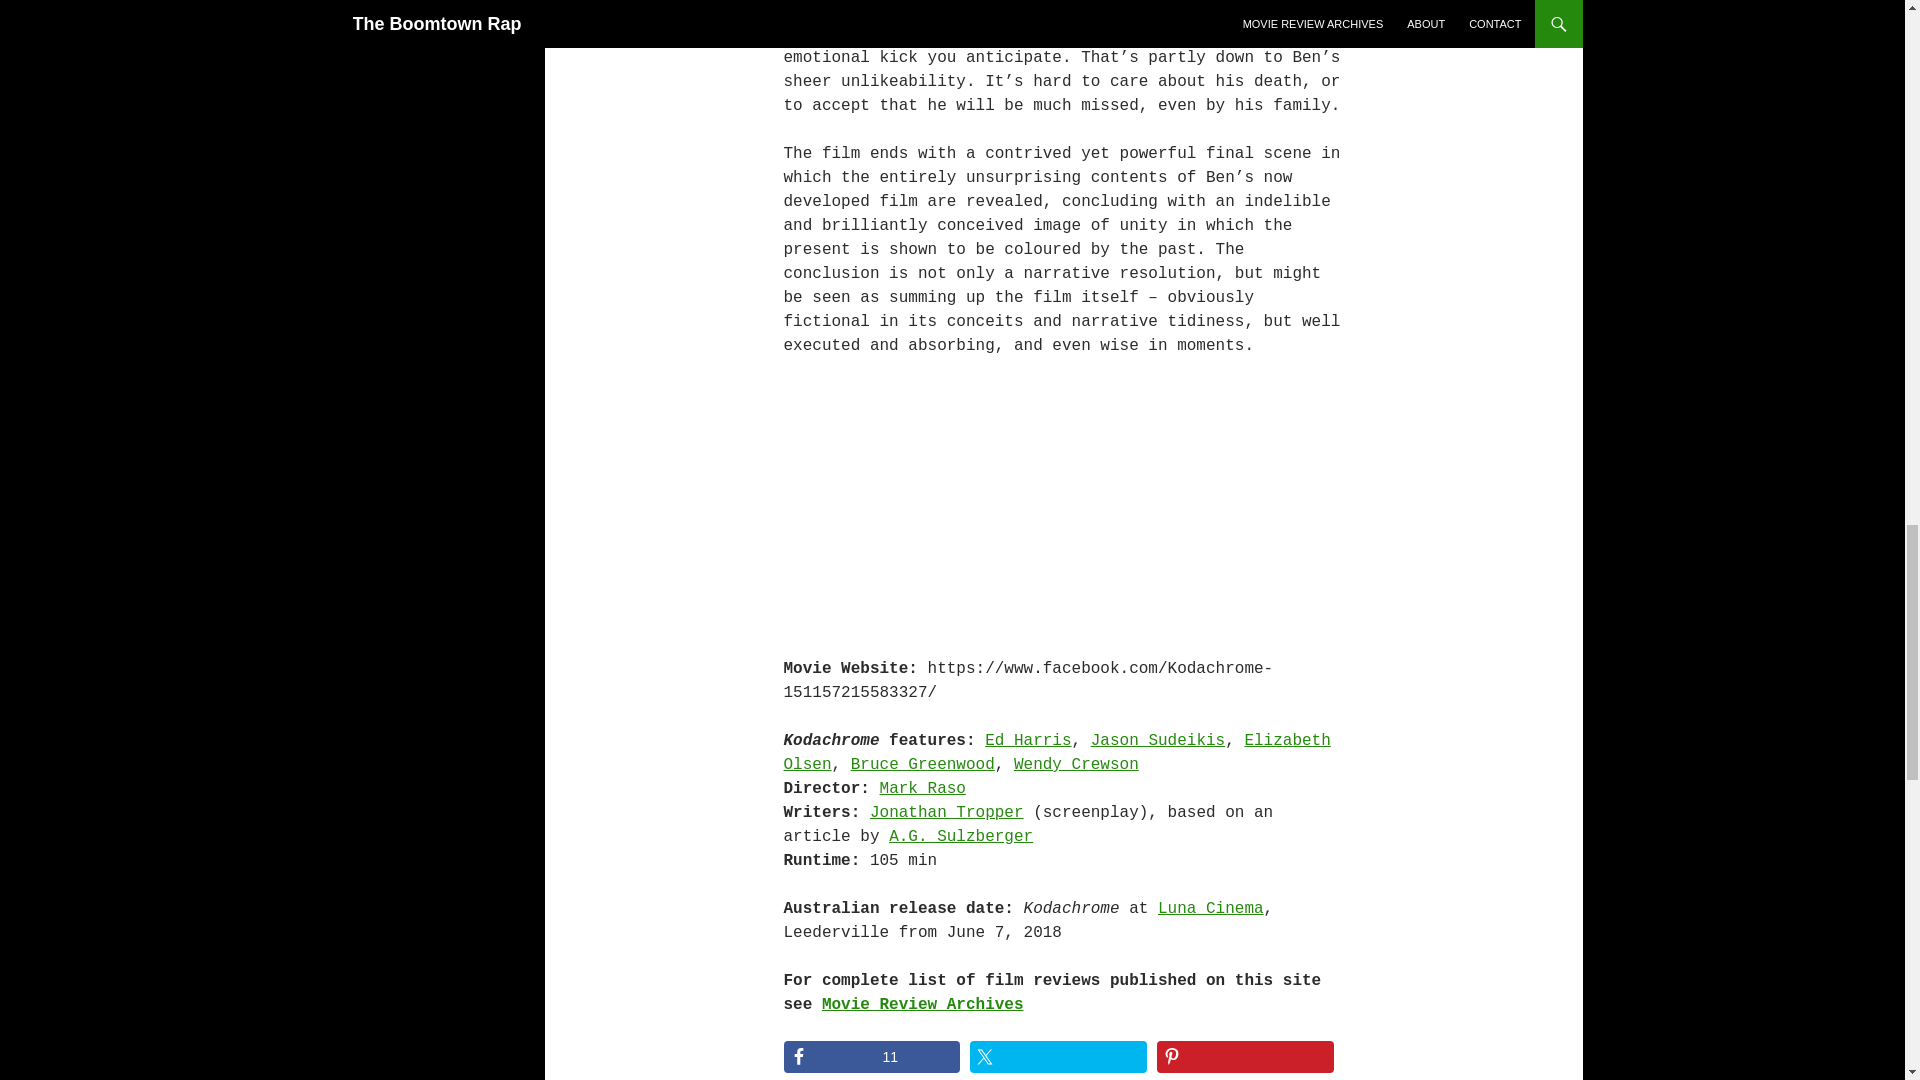  What do you see at coordinates (946, 812) in the screenshot?
I see `Jonathan Tropper` at bounding box center [946, 812].